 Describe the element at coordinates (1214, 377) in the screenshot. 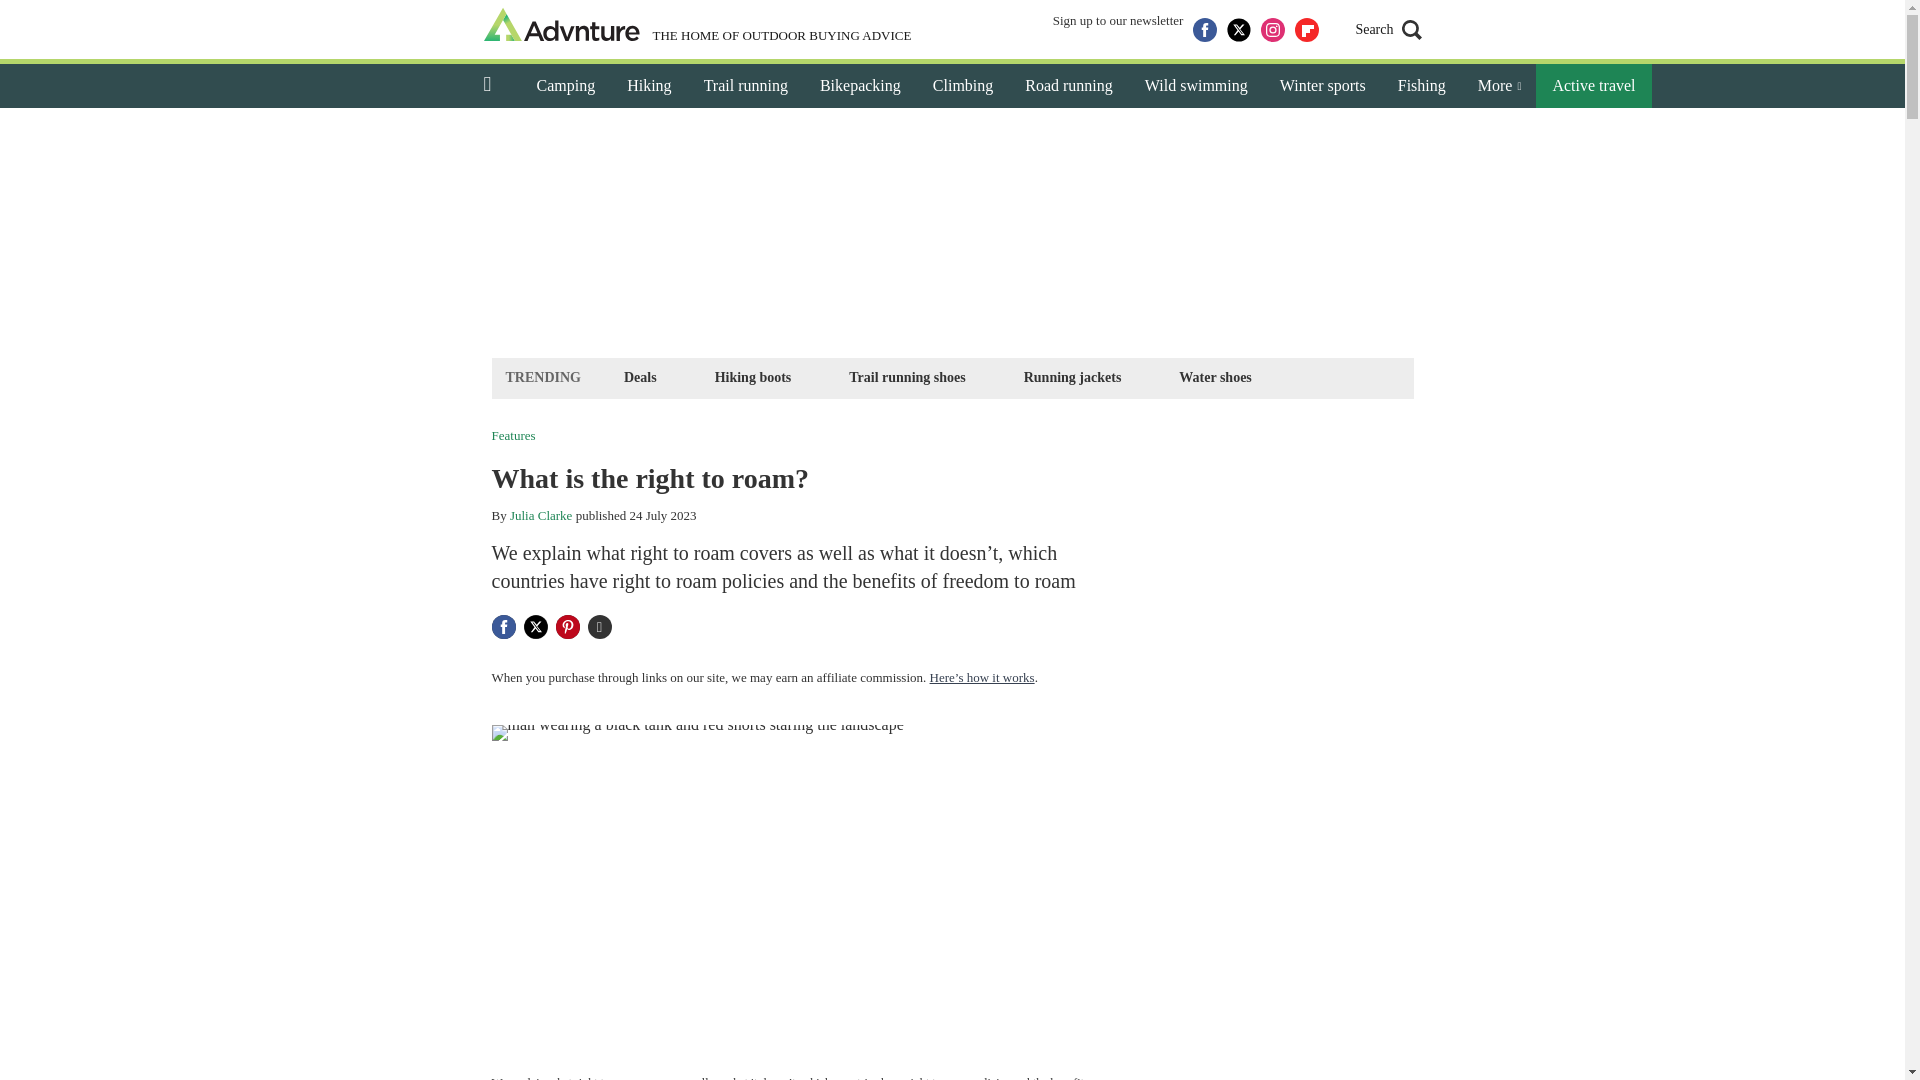

I see `Water shoes` at that location.